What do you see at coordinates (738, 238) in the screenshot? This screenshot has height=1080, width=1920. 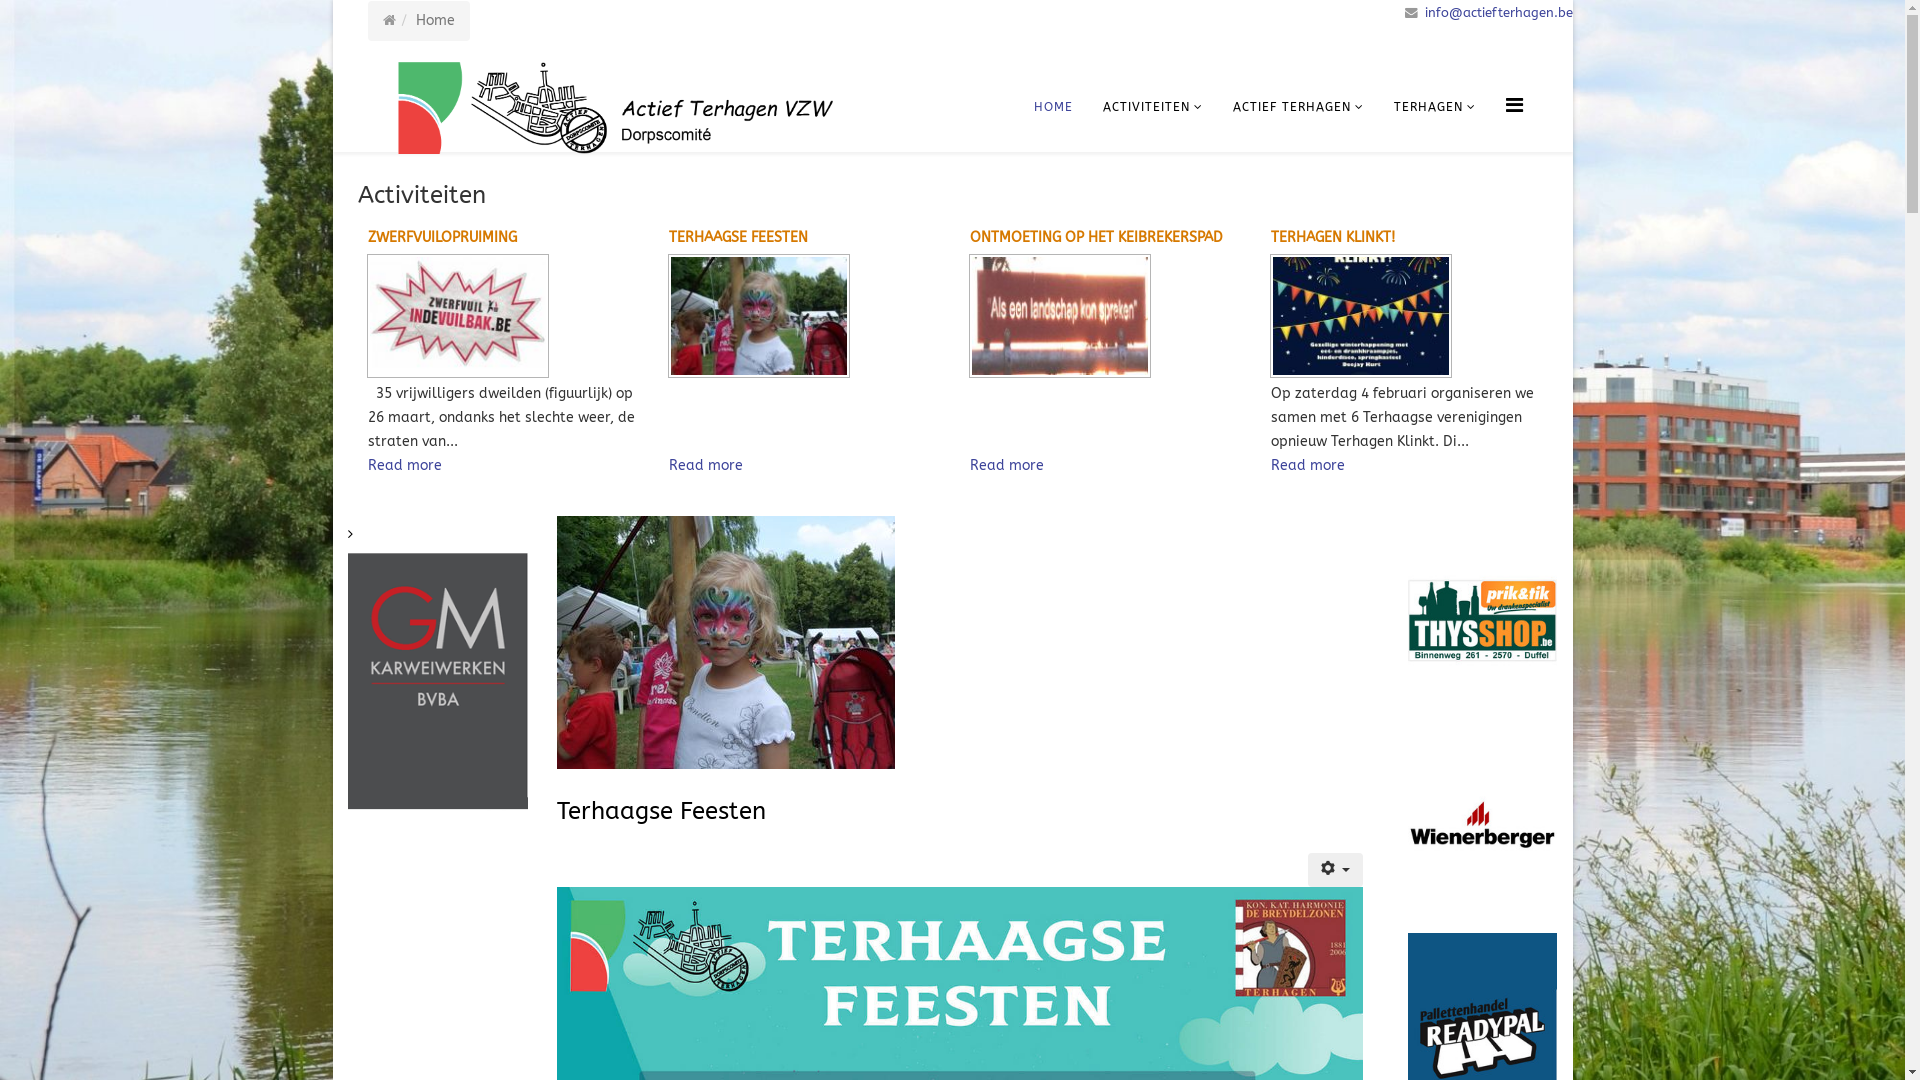 I see `TERHAAGSE FEESTEN` at bounding box center [738, 238].